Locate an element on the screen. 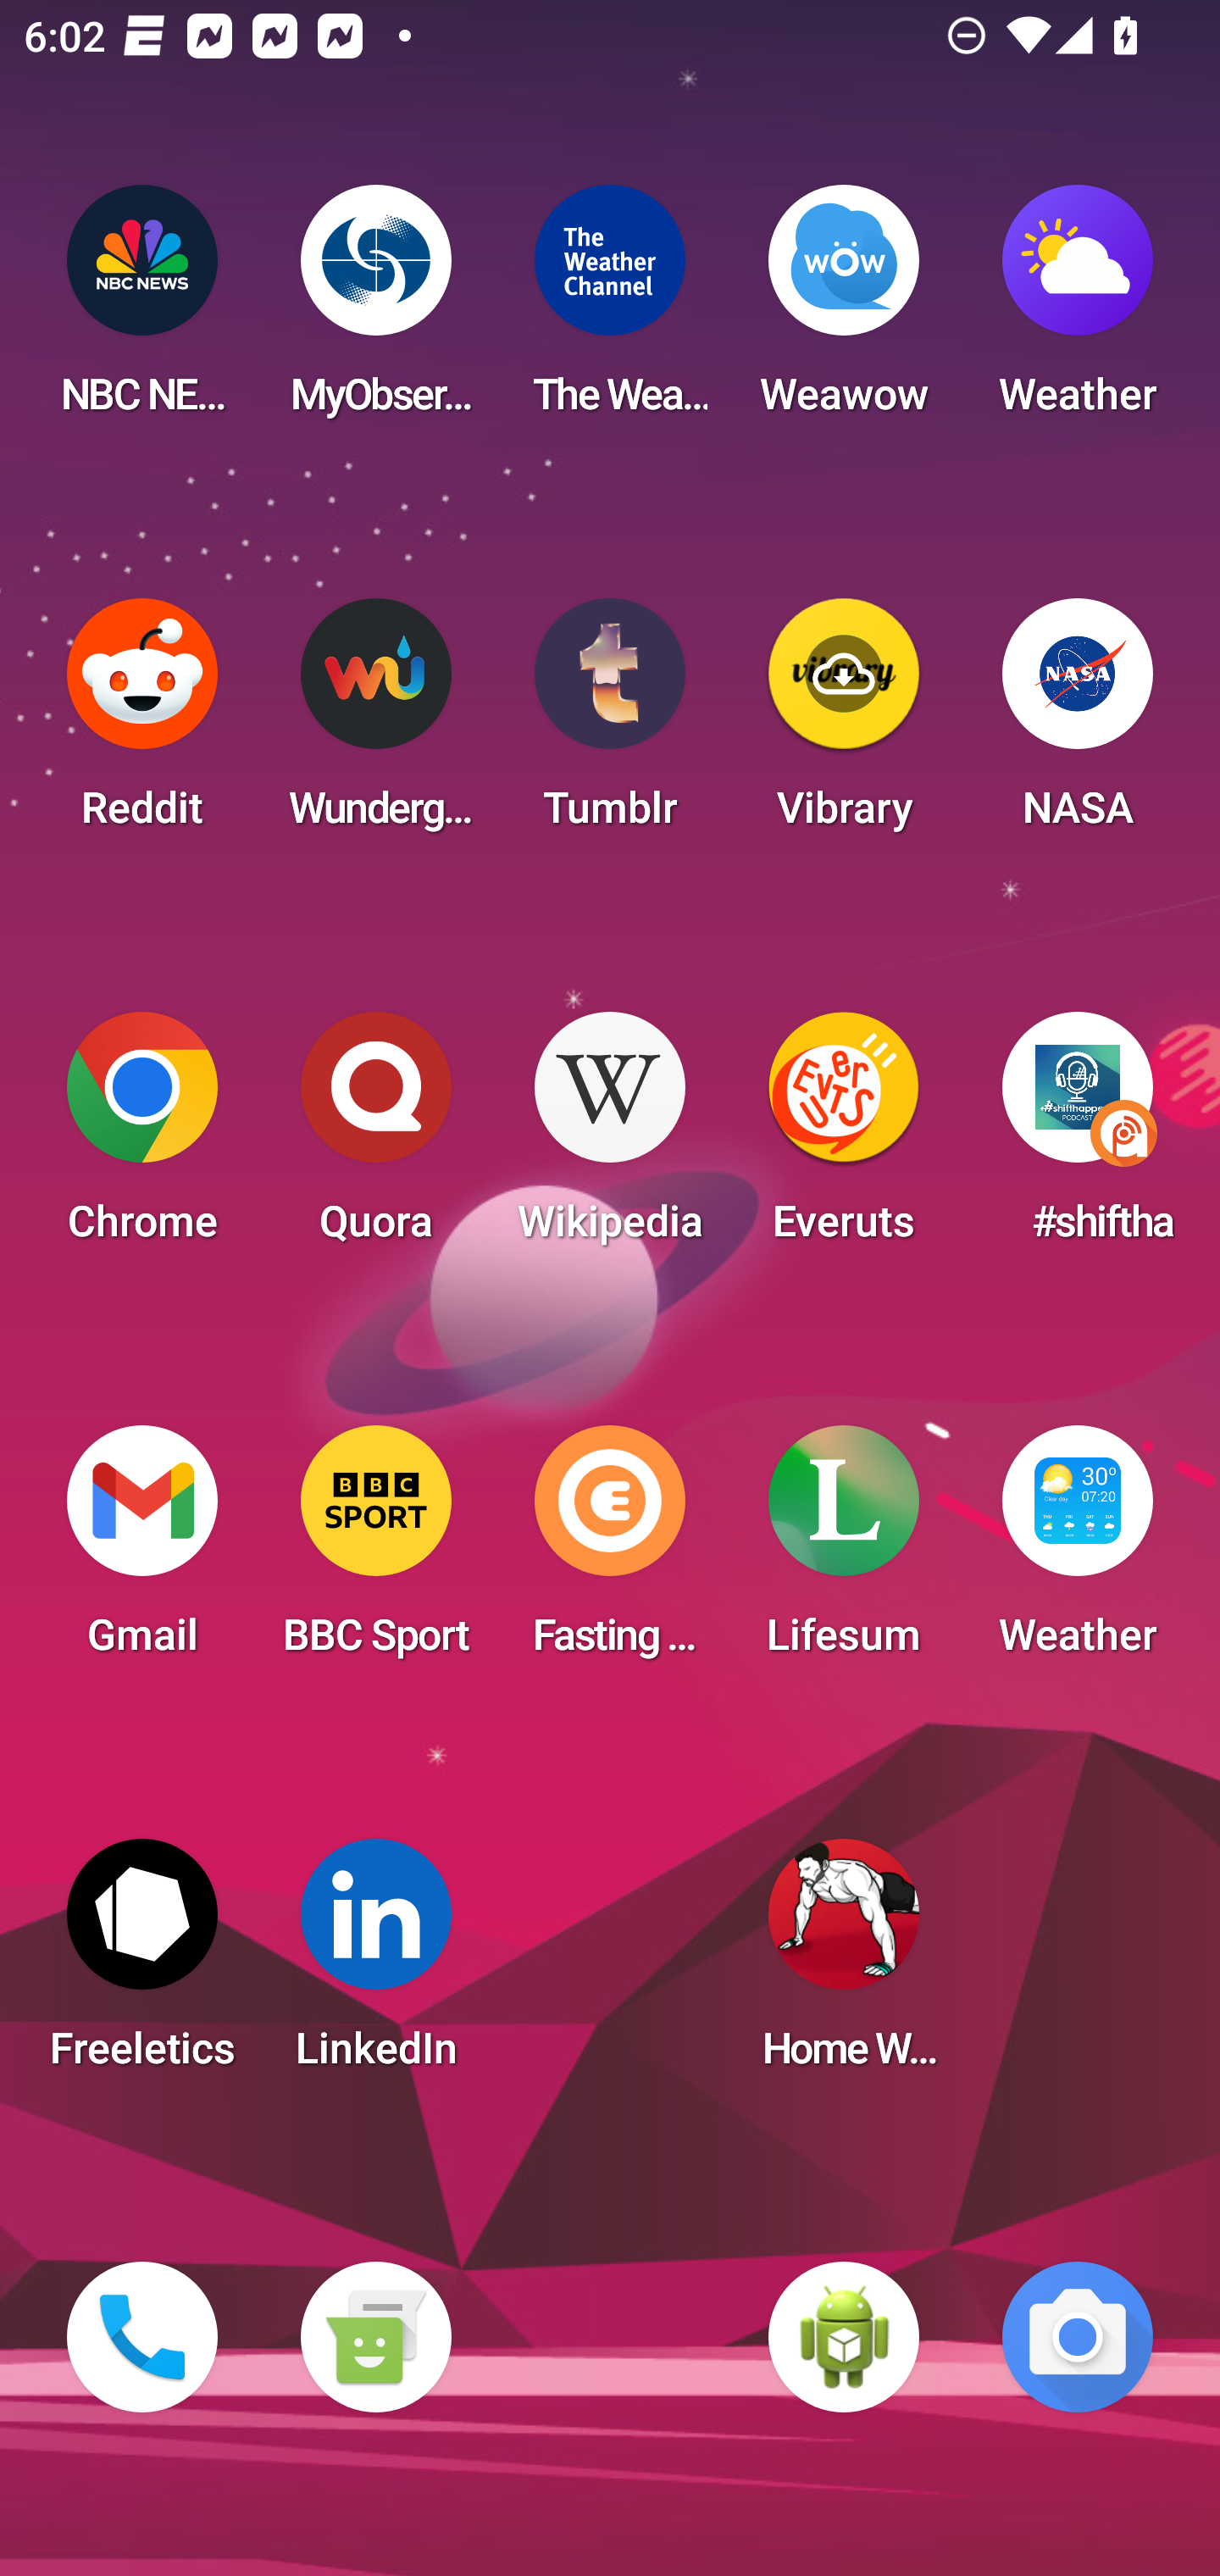  Home Workout is located at coordinates (844, 1964).